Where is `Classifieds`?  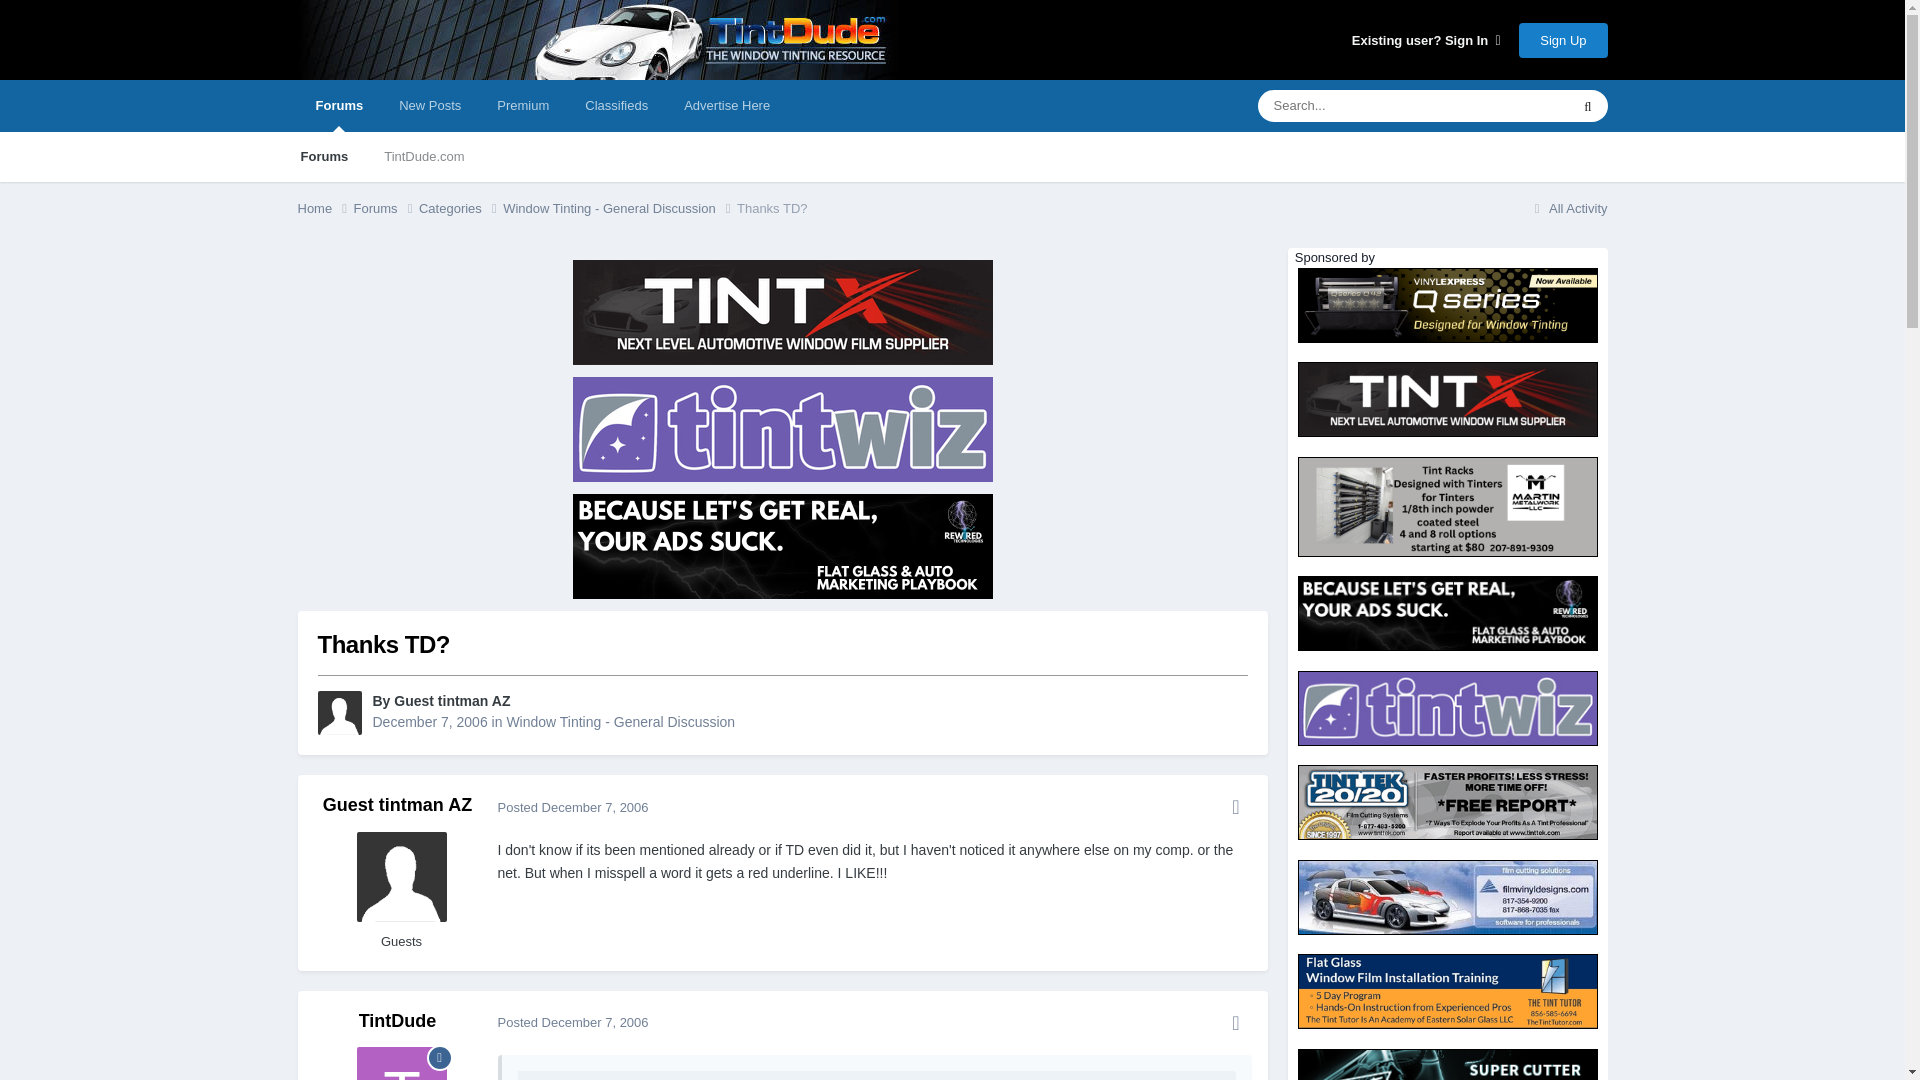
Classifieds is located at coordinates (616, 105).